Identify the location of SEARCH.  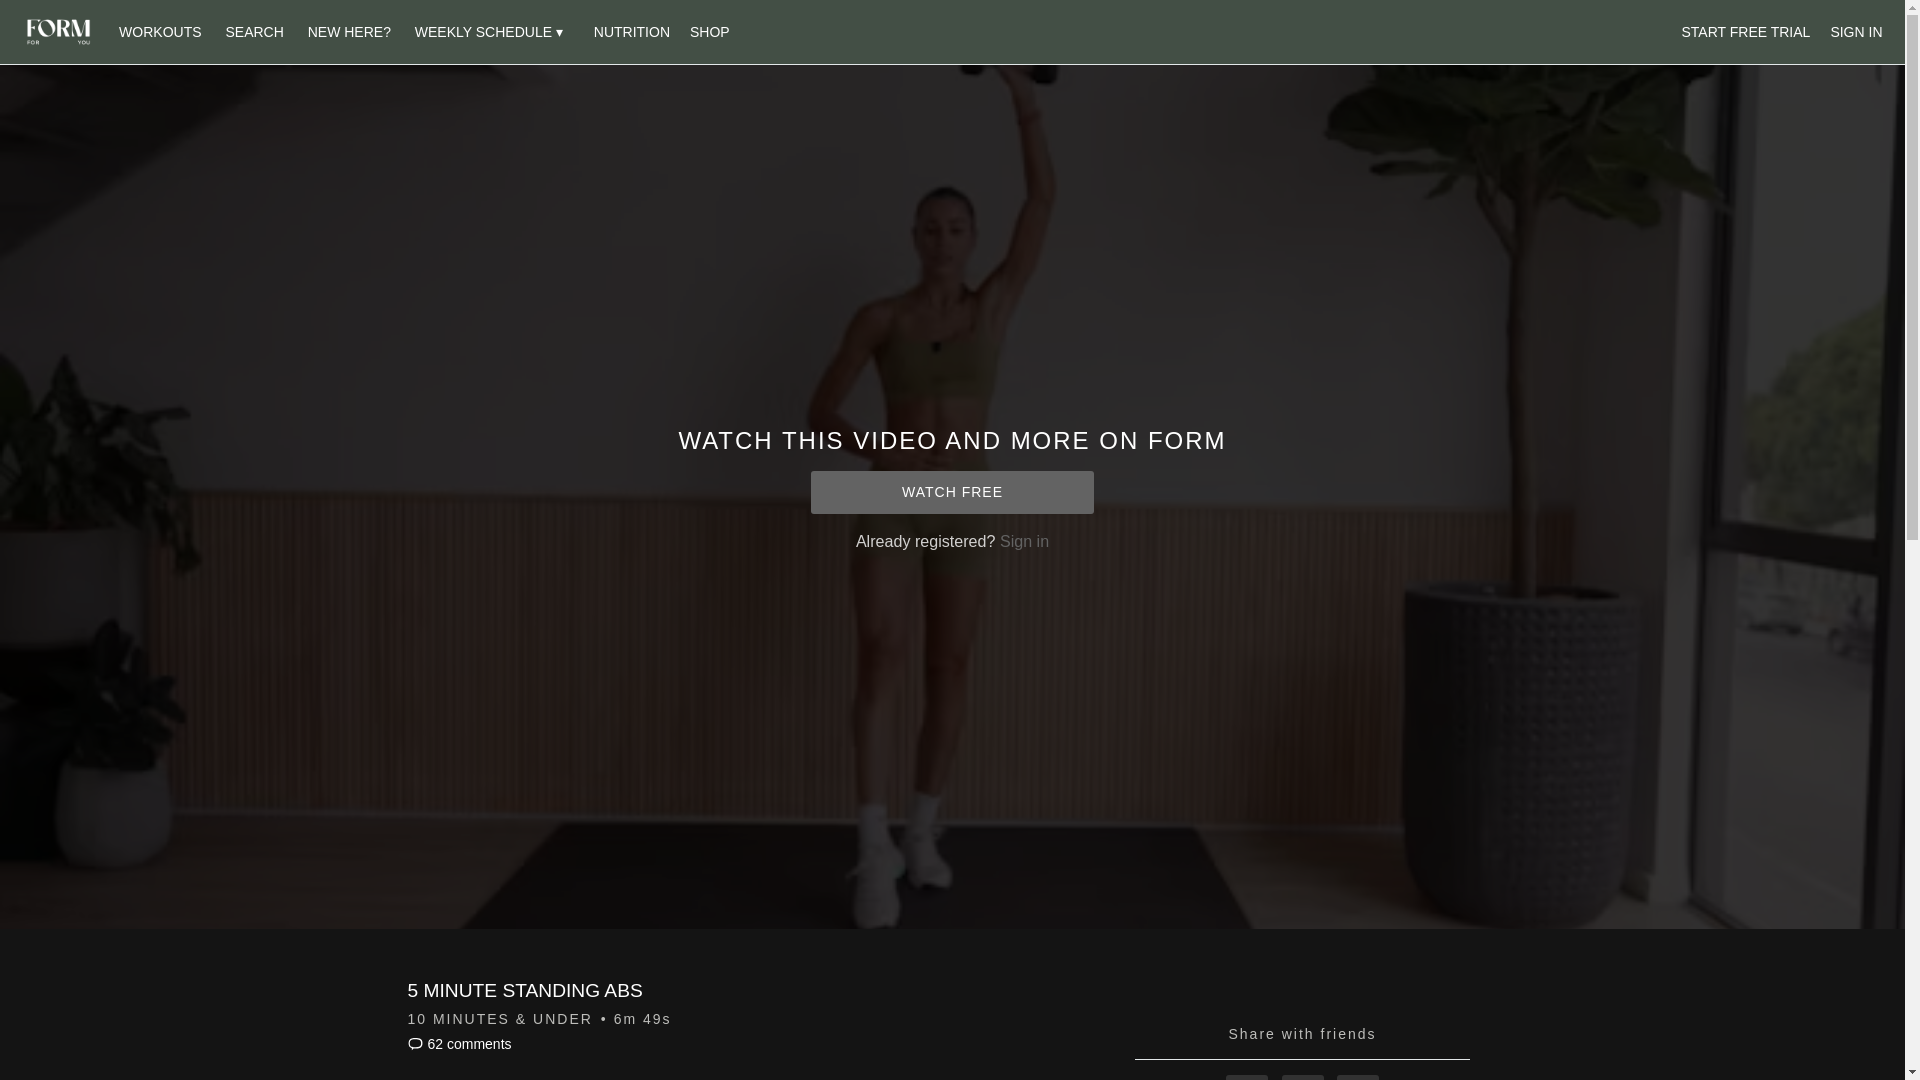
(256, 31).